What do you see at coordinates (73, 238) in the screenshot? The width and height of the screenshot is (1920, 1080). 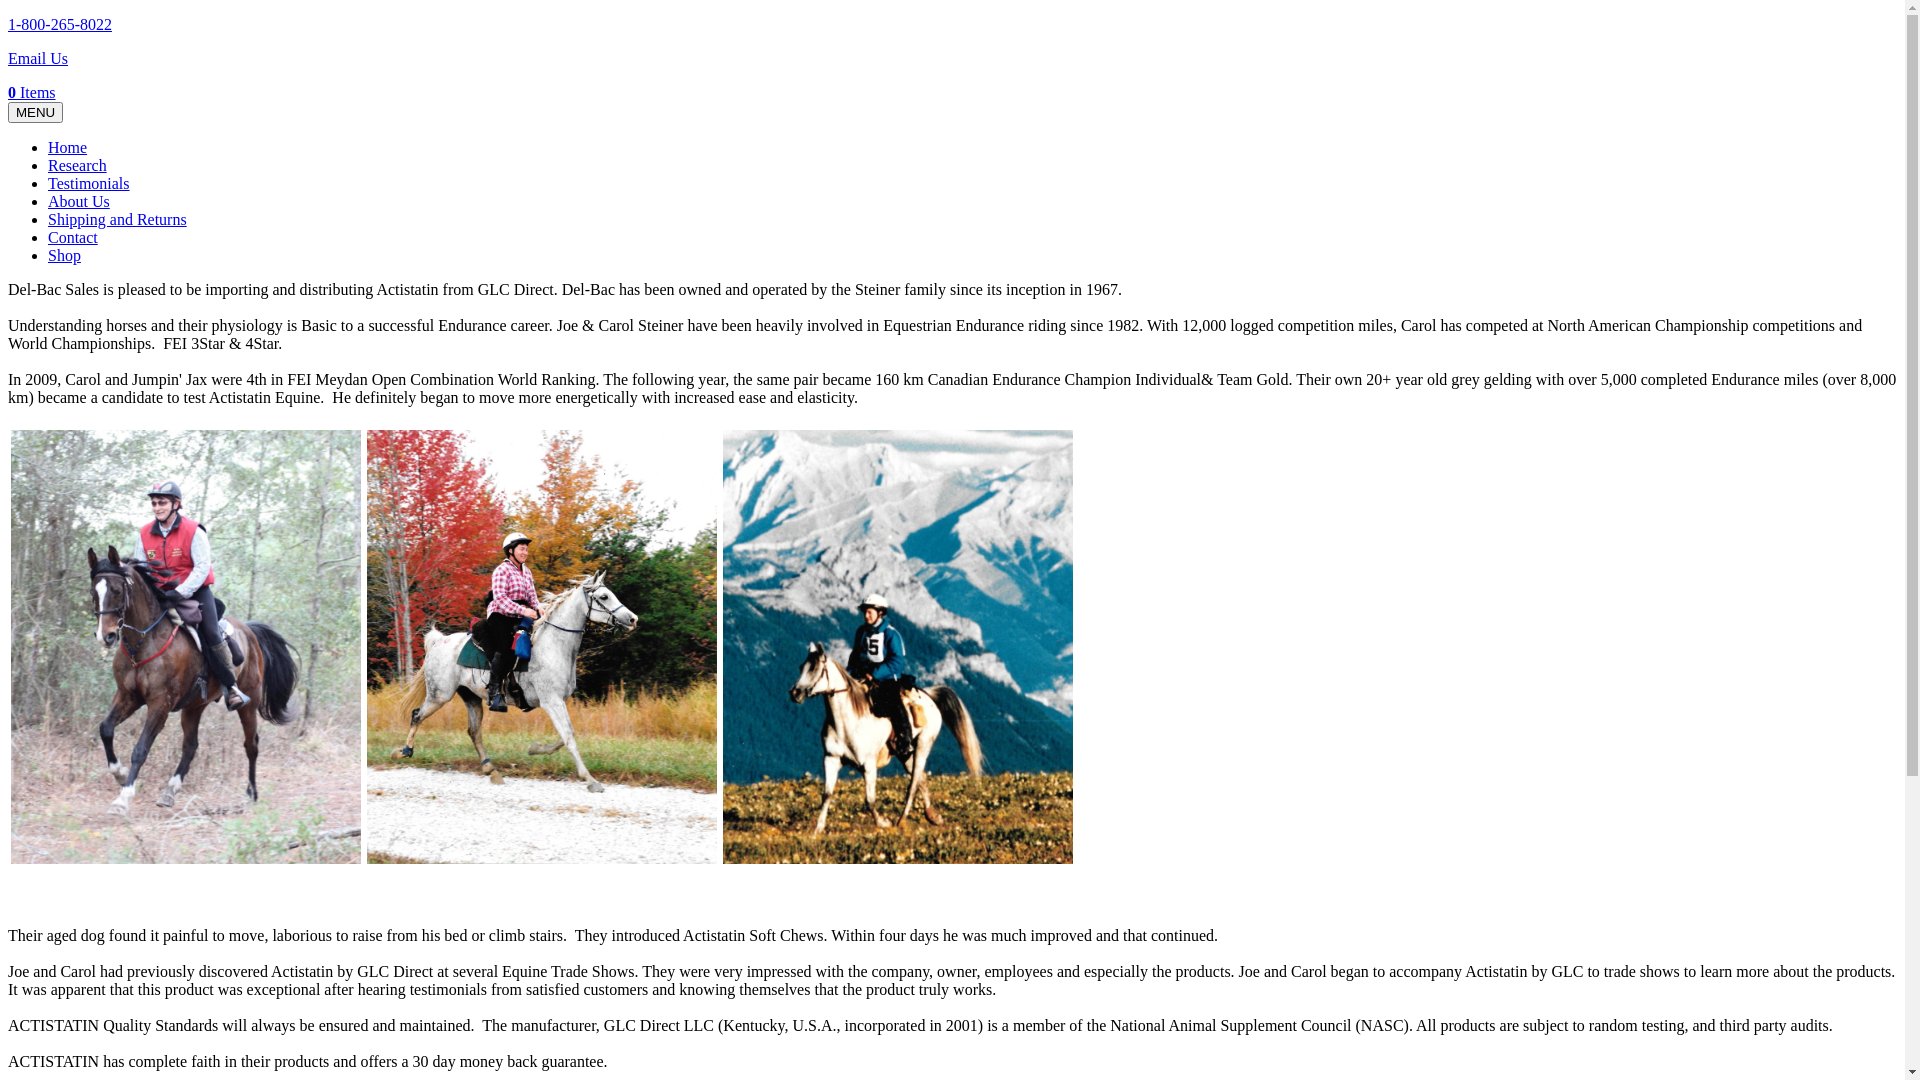 I see `Contact` at bounding box center [73, 238].